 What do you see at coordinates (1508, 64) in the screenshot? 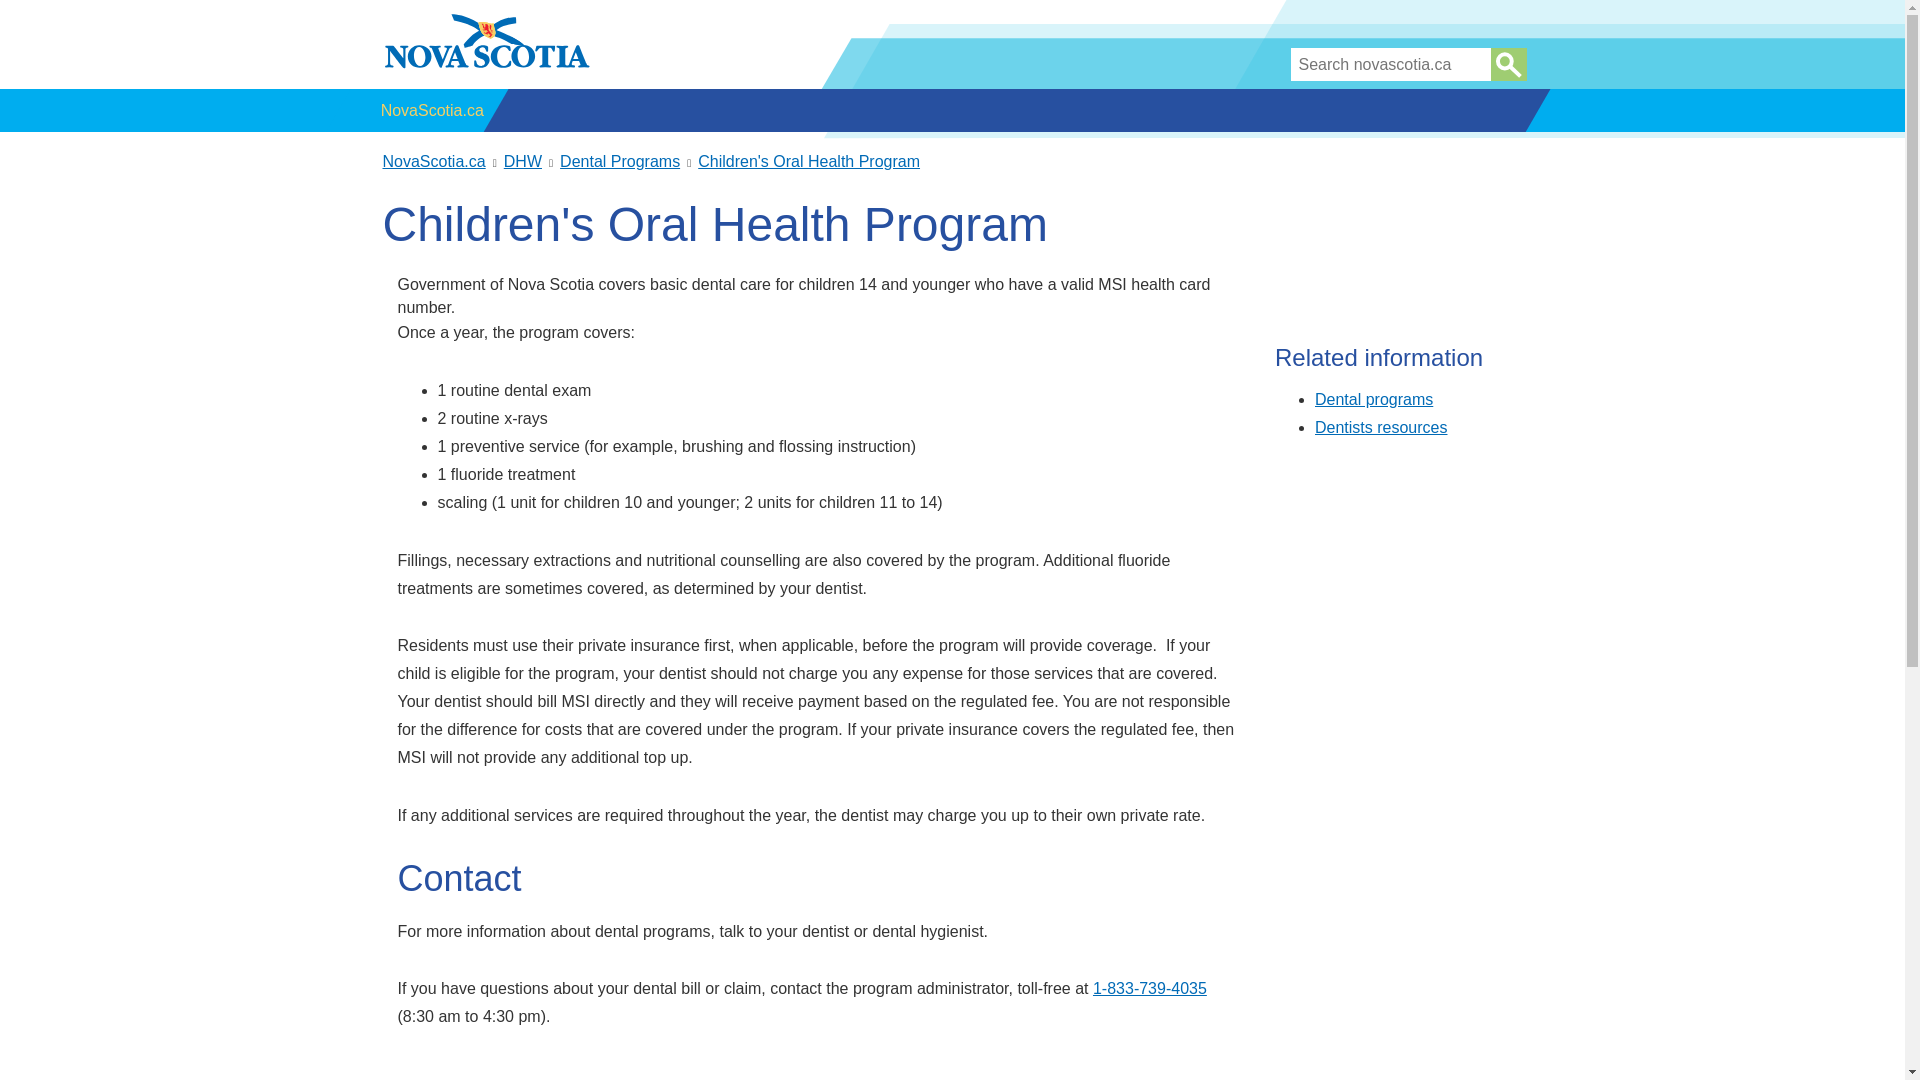
I see `Search` at bounding box center [1508, 64].